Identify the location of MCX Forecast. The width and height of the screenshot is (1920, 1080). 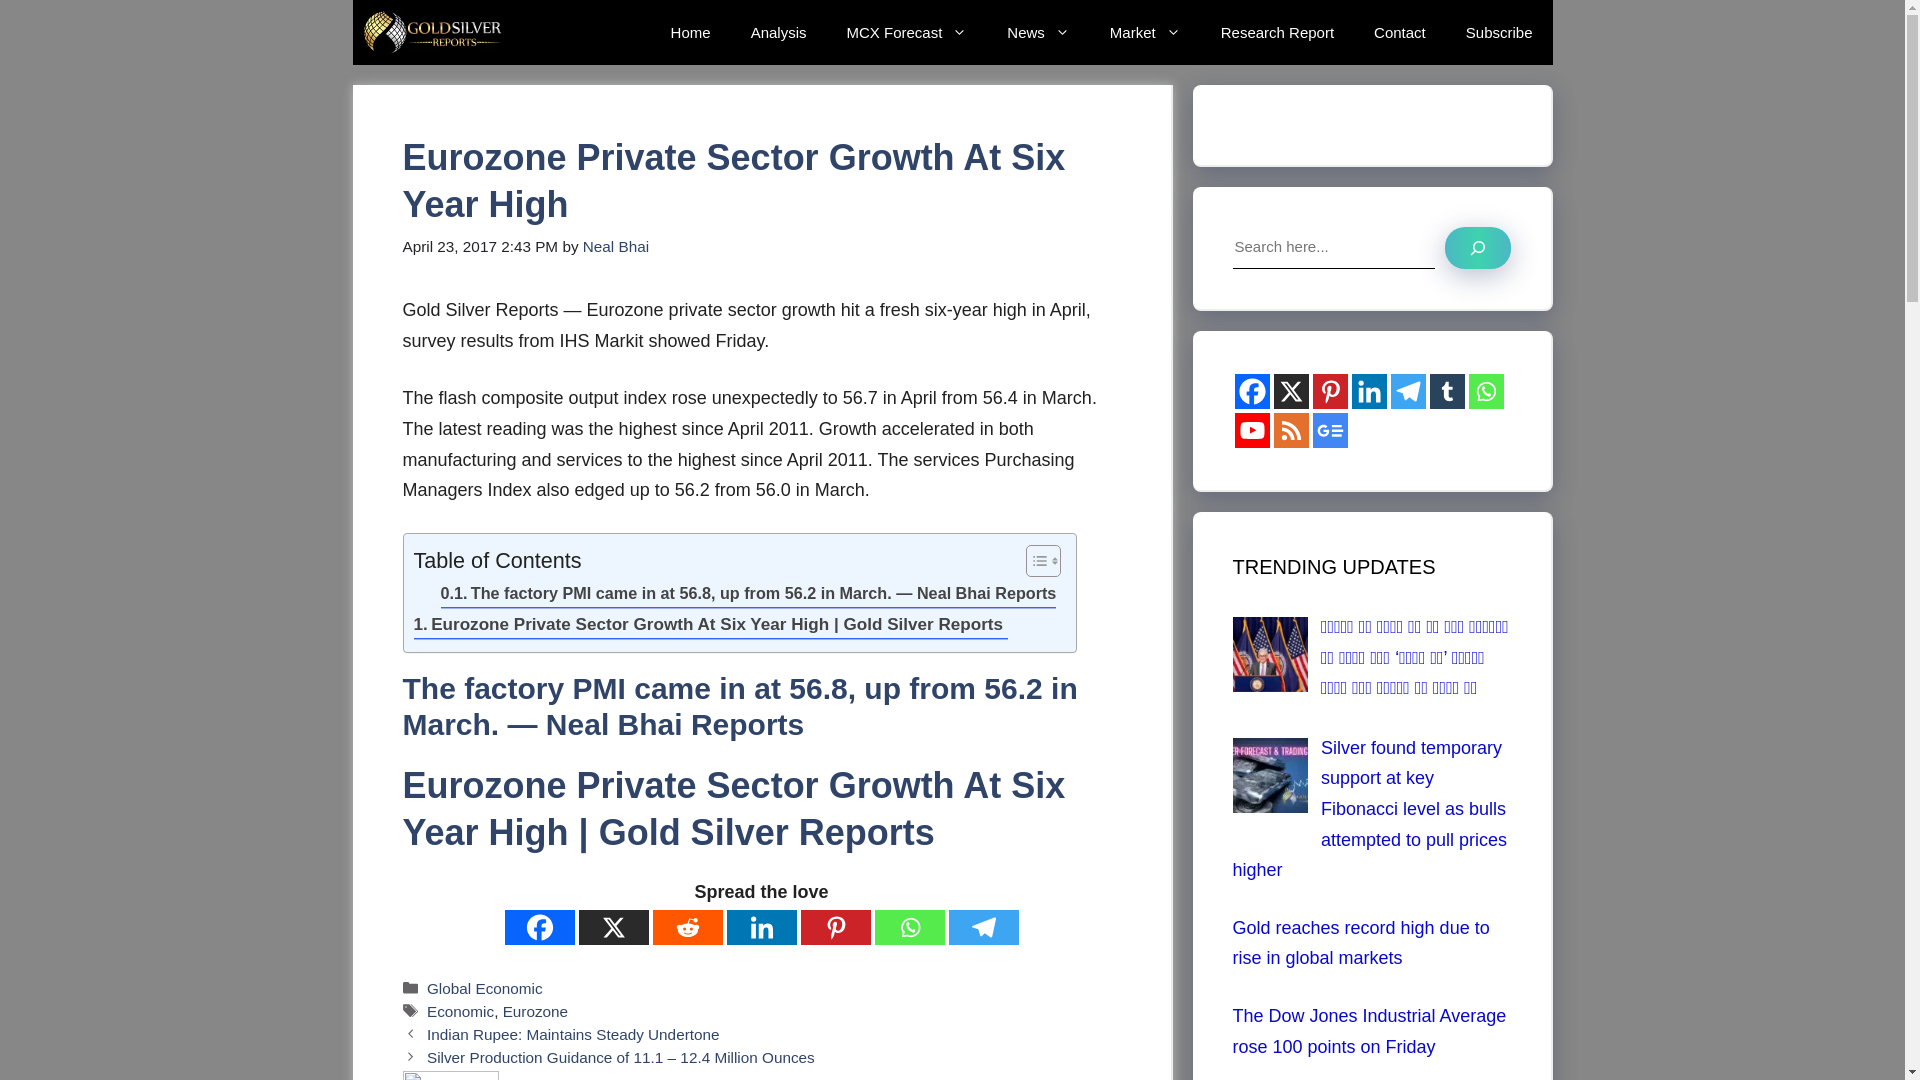
(906, 32).